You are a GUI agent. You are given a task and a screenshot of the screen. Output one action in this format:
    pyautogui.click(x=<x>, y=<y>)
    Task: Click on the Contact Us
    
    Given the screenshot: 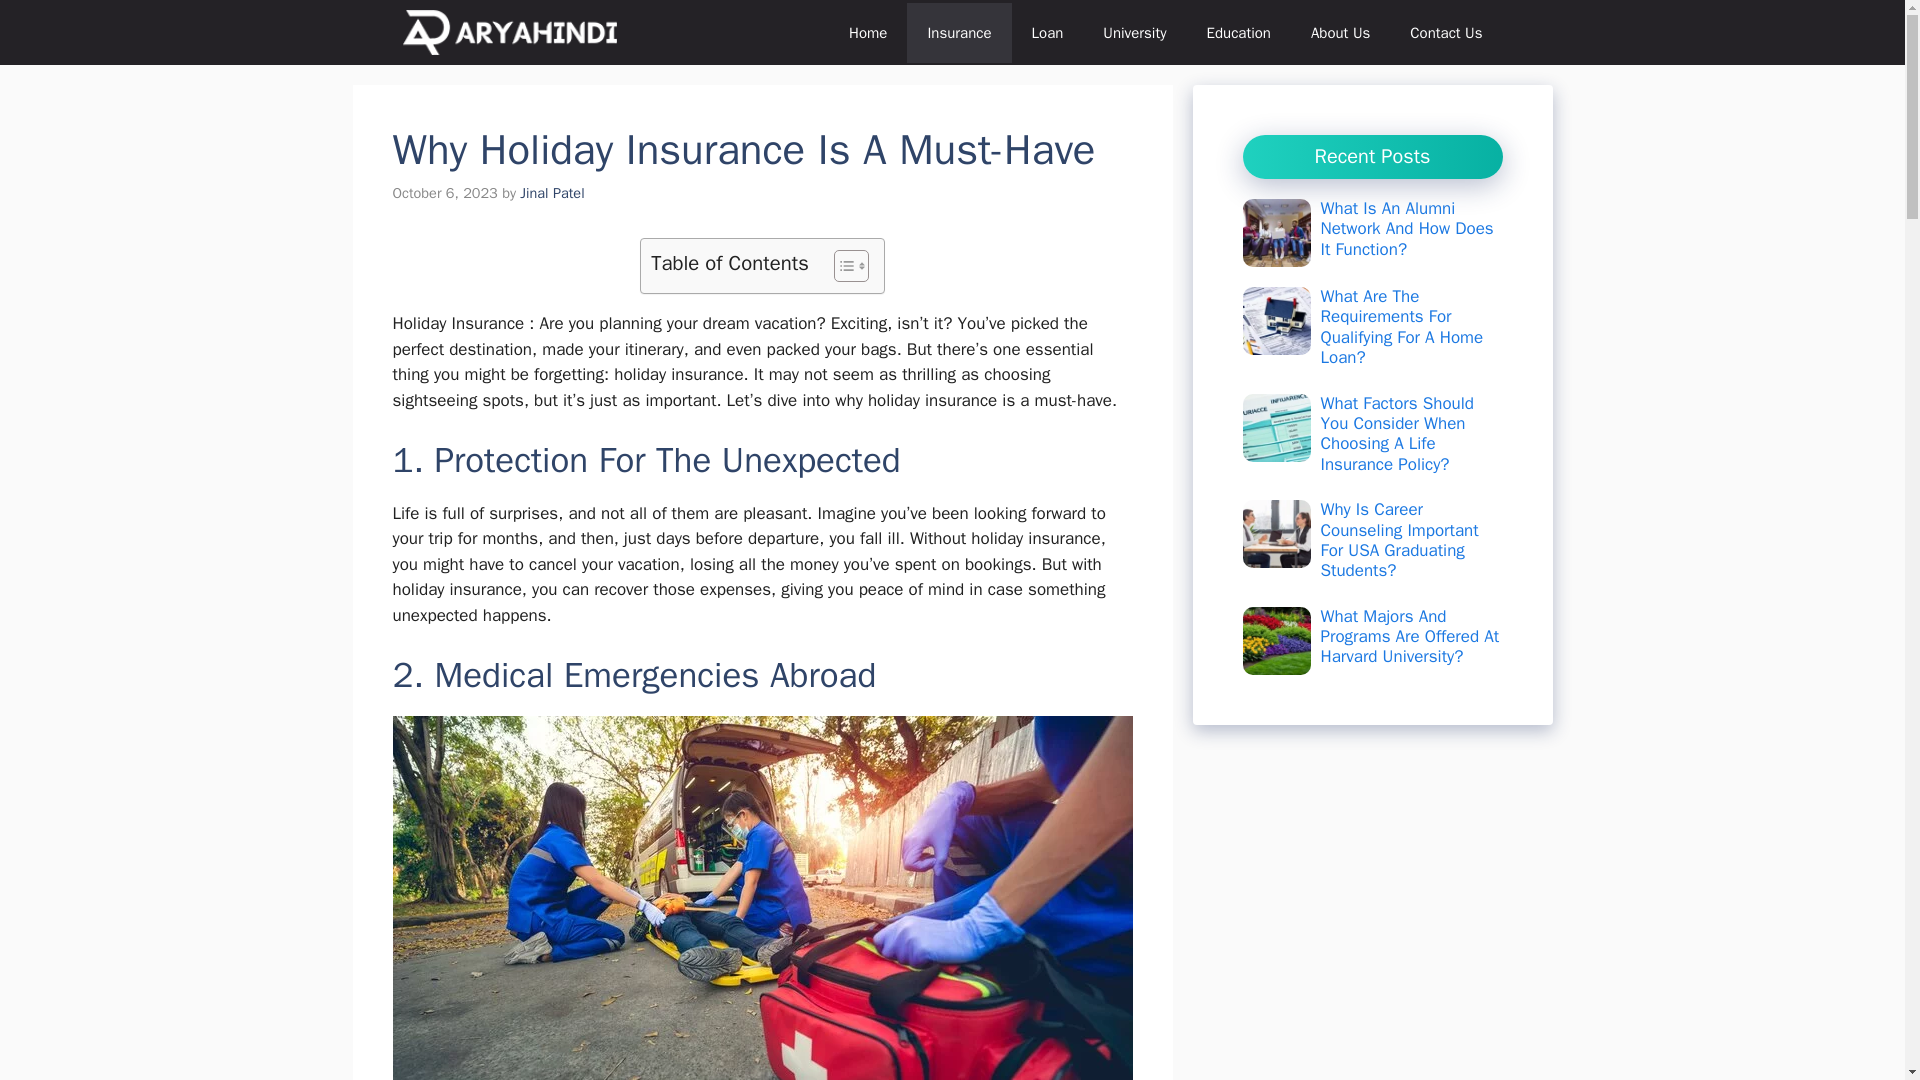 What is the action you would take?
    pyautogui.click(x=1446, y=32)
    